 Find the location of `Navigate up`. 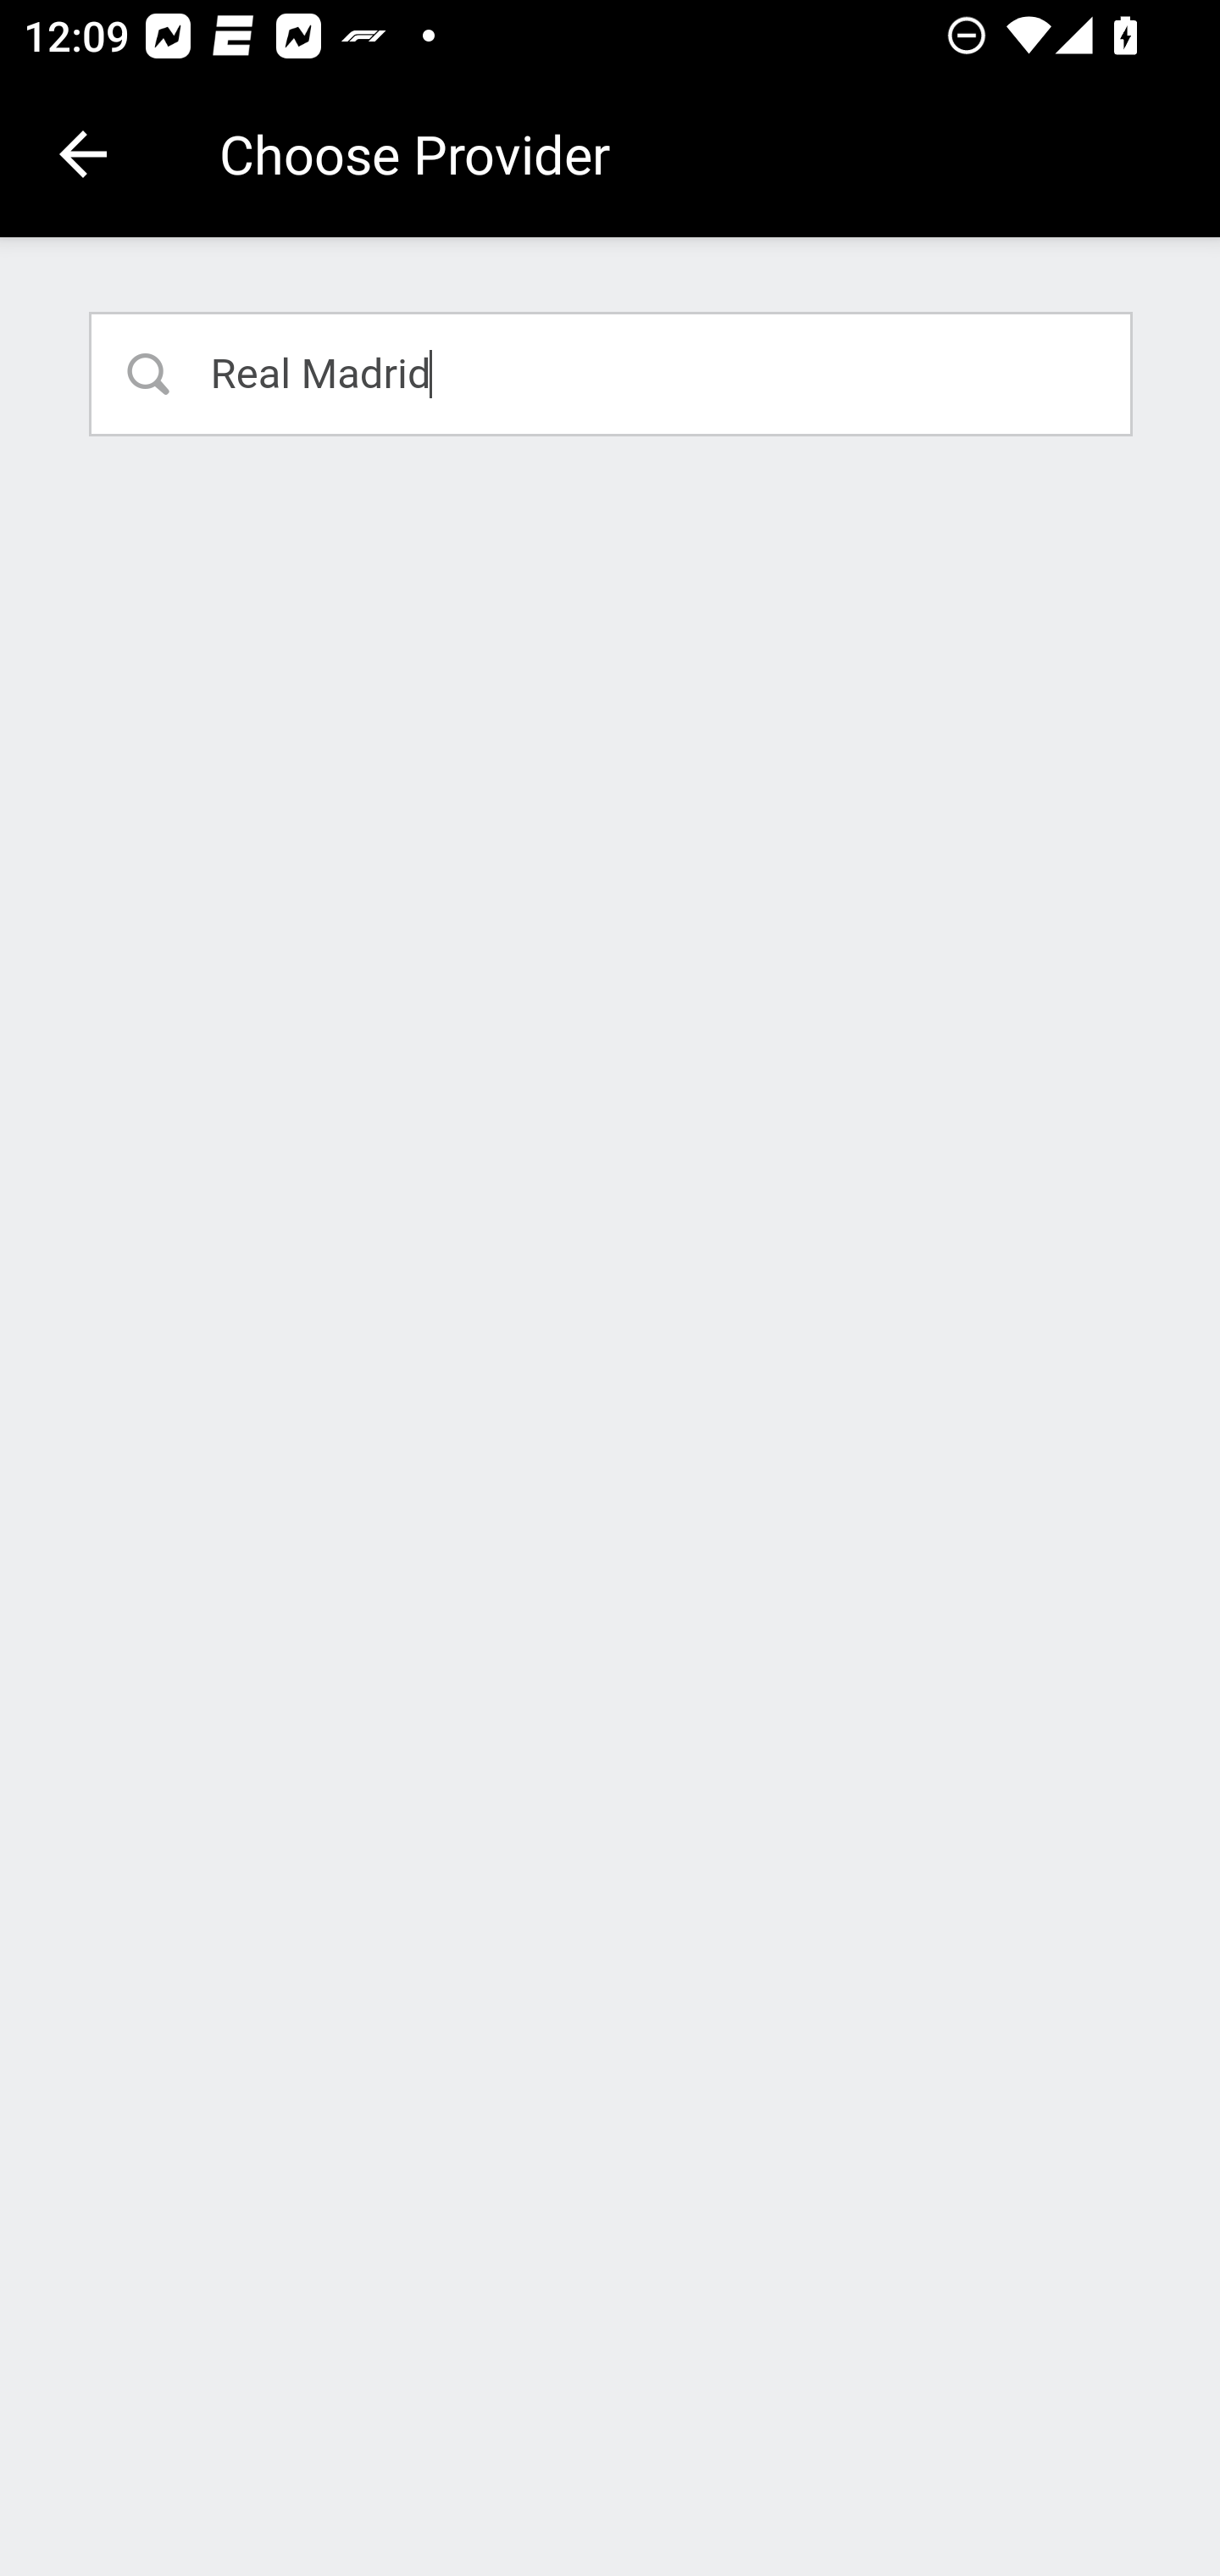

Navigate up is located at coordinates (83, 154).